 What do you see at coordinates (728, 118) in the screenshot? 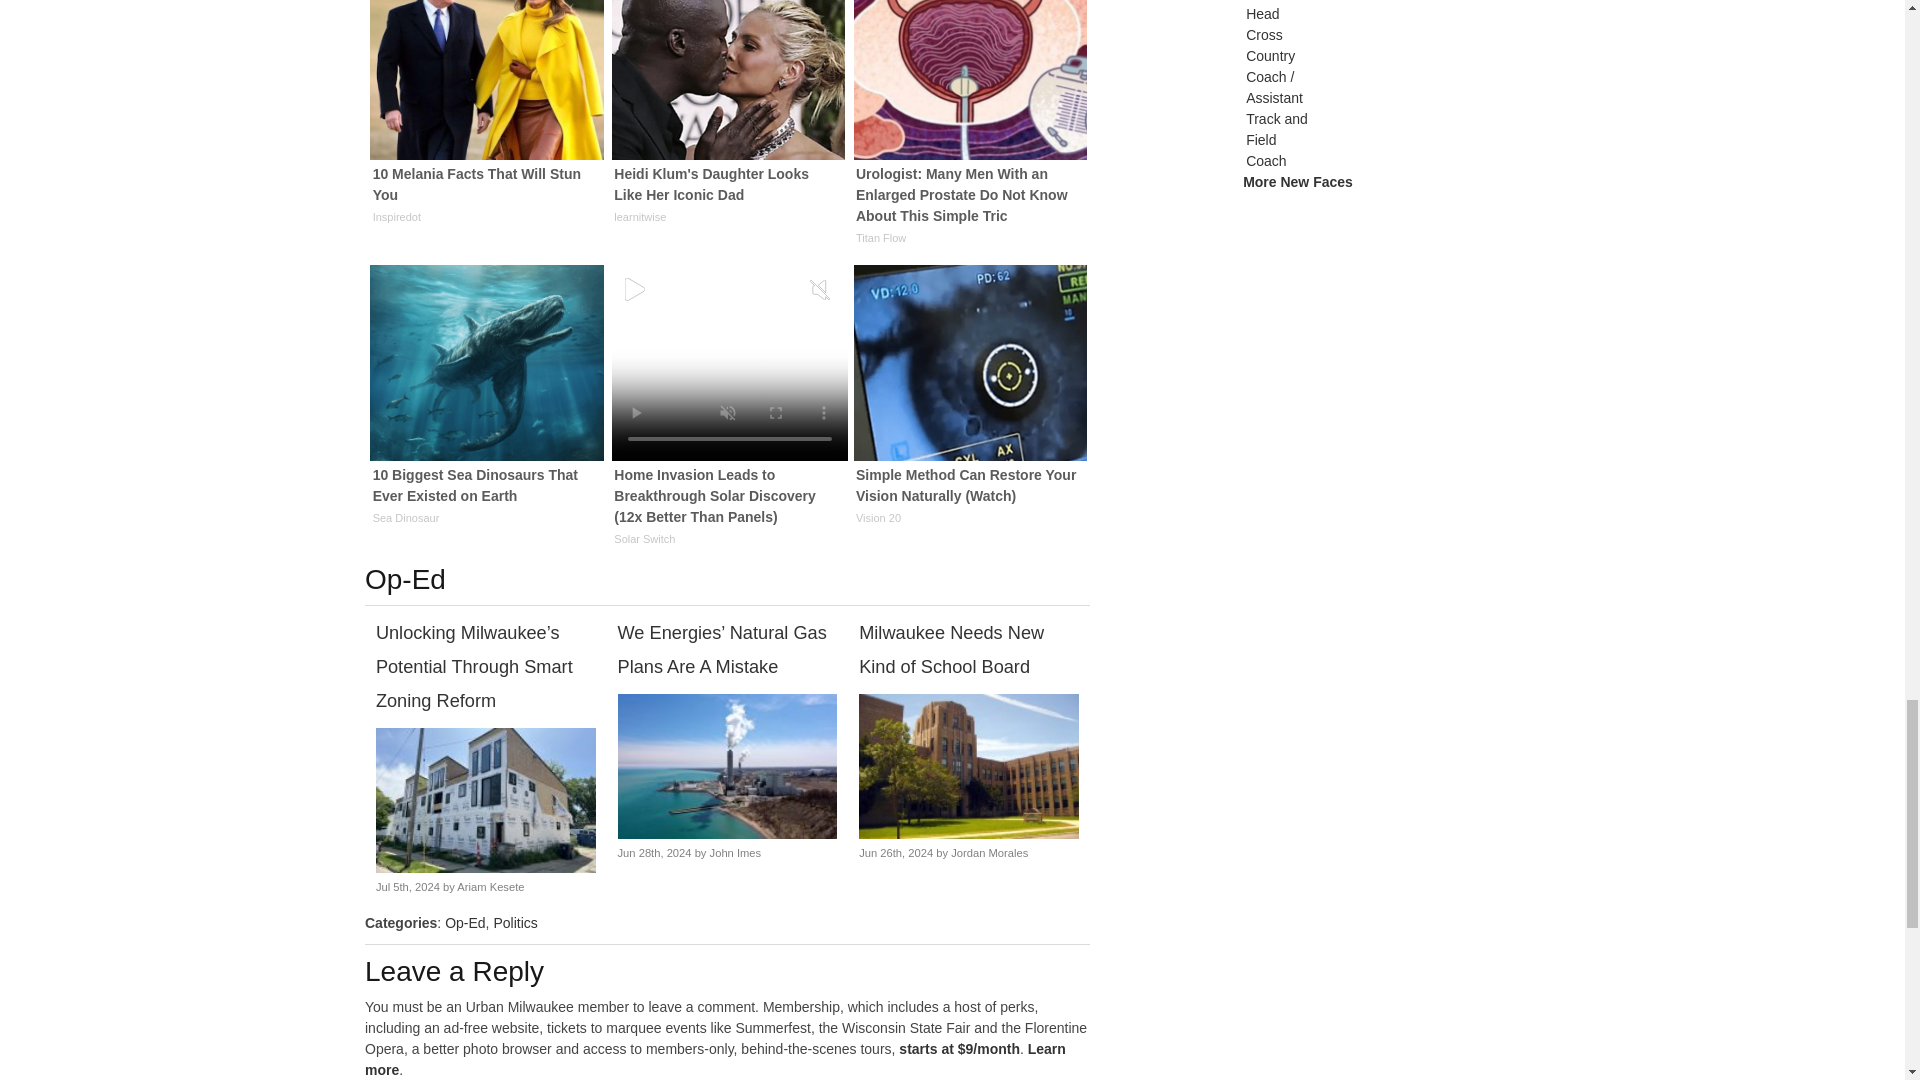
I see `Heidi Klum's Daughter Looks Like Her Iconic Dad` at bounding box center [728, 118].